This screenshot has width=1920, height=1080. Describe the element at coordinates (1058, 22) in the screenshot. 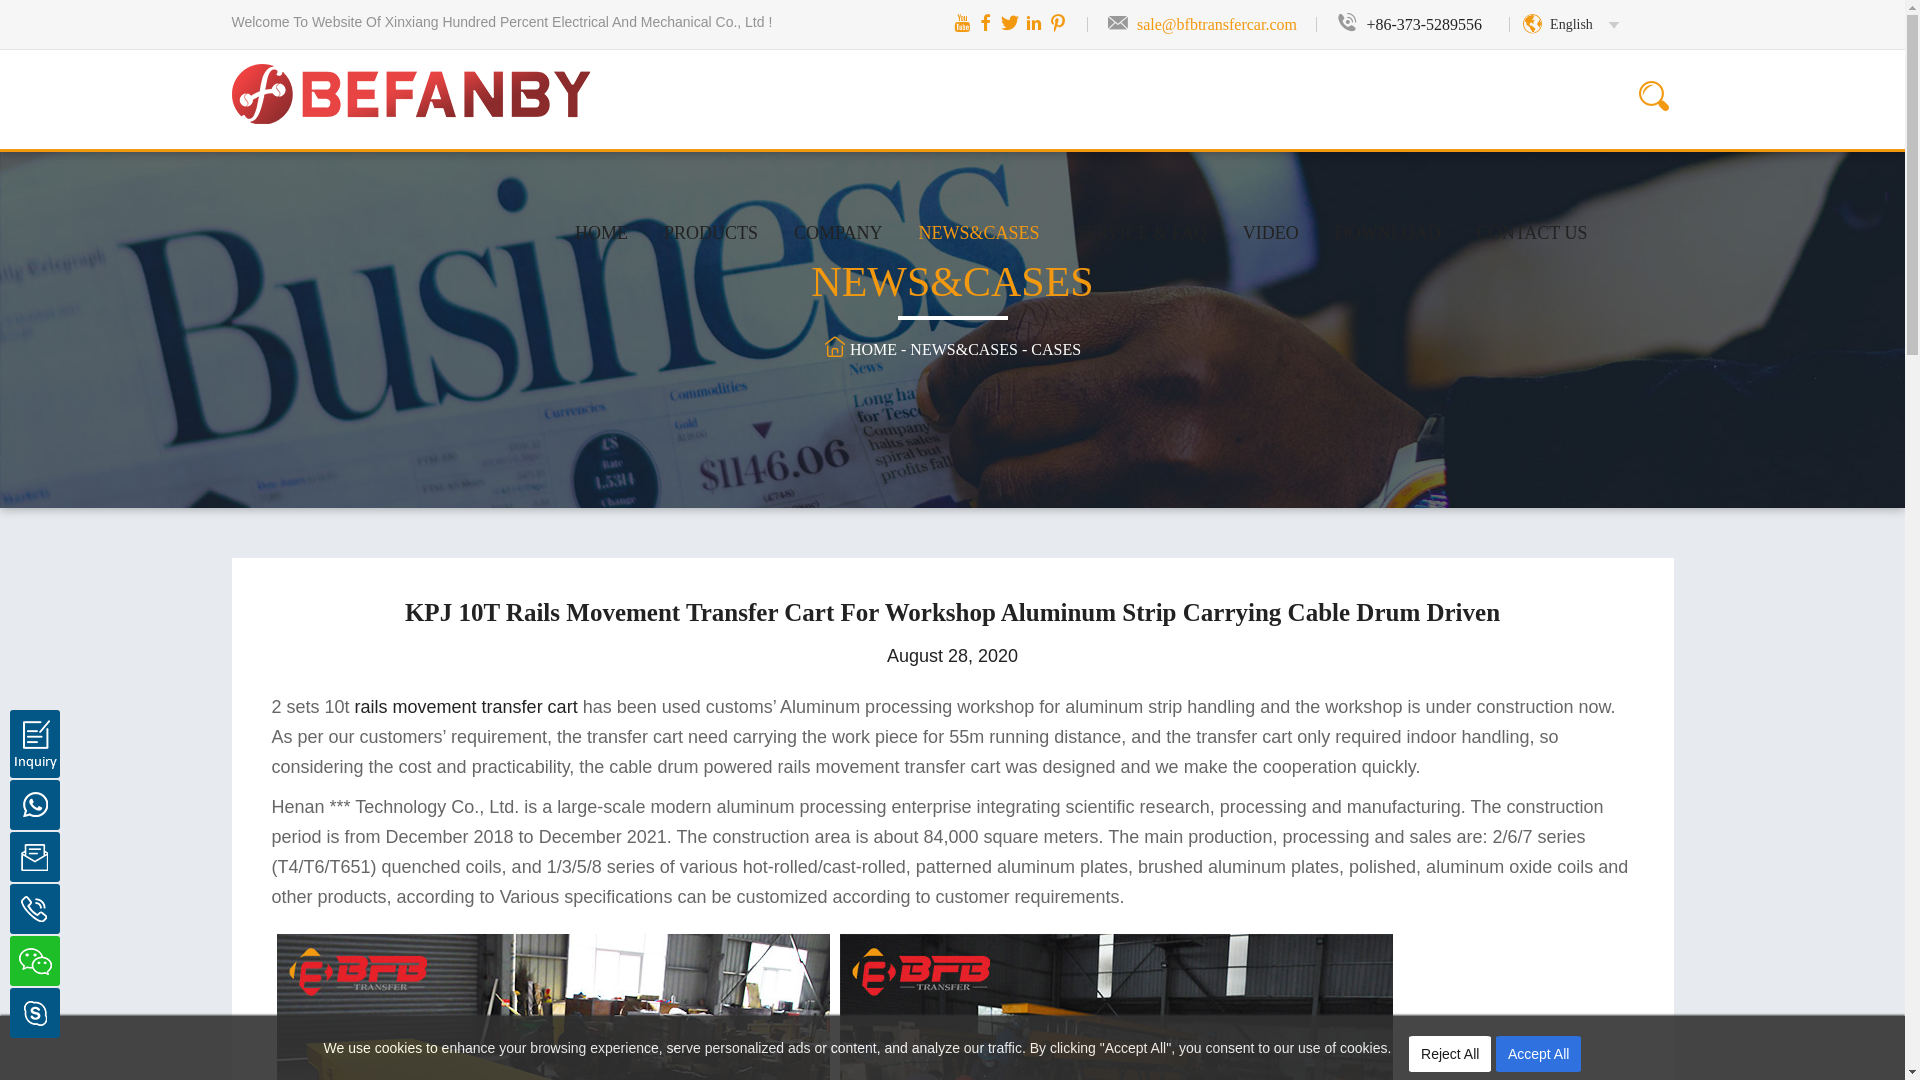

I see `pinterest` at that location.